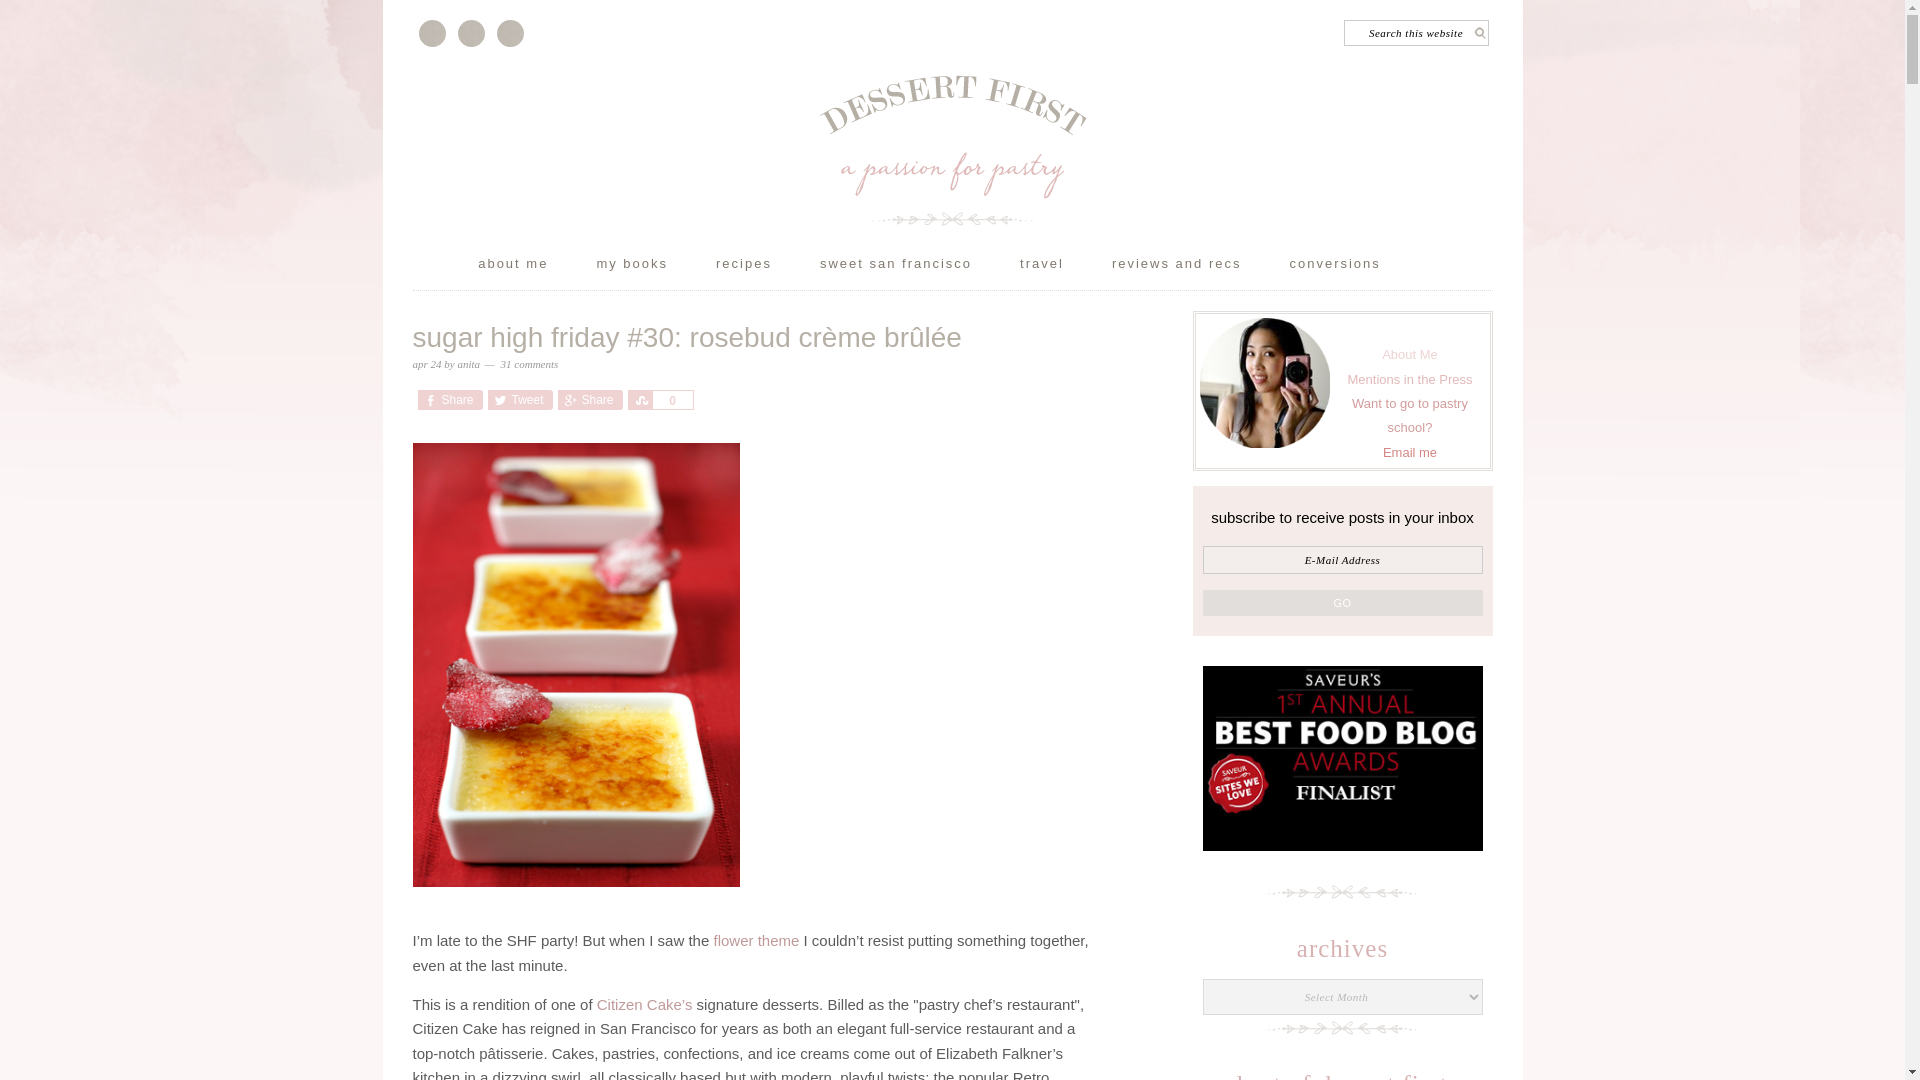 This screenshot has width=1920, height=1080. What do you see at coordinates (1342, 602) in the screenshot?
I see `Go` at bounding box center [1342, 602].